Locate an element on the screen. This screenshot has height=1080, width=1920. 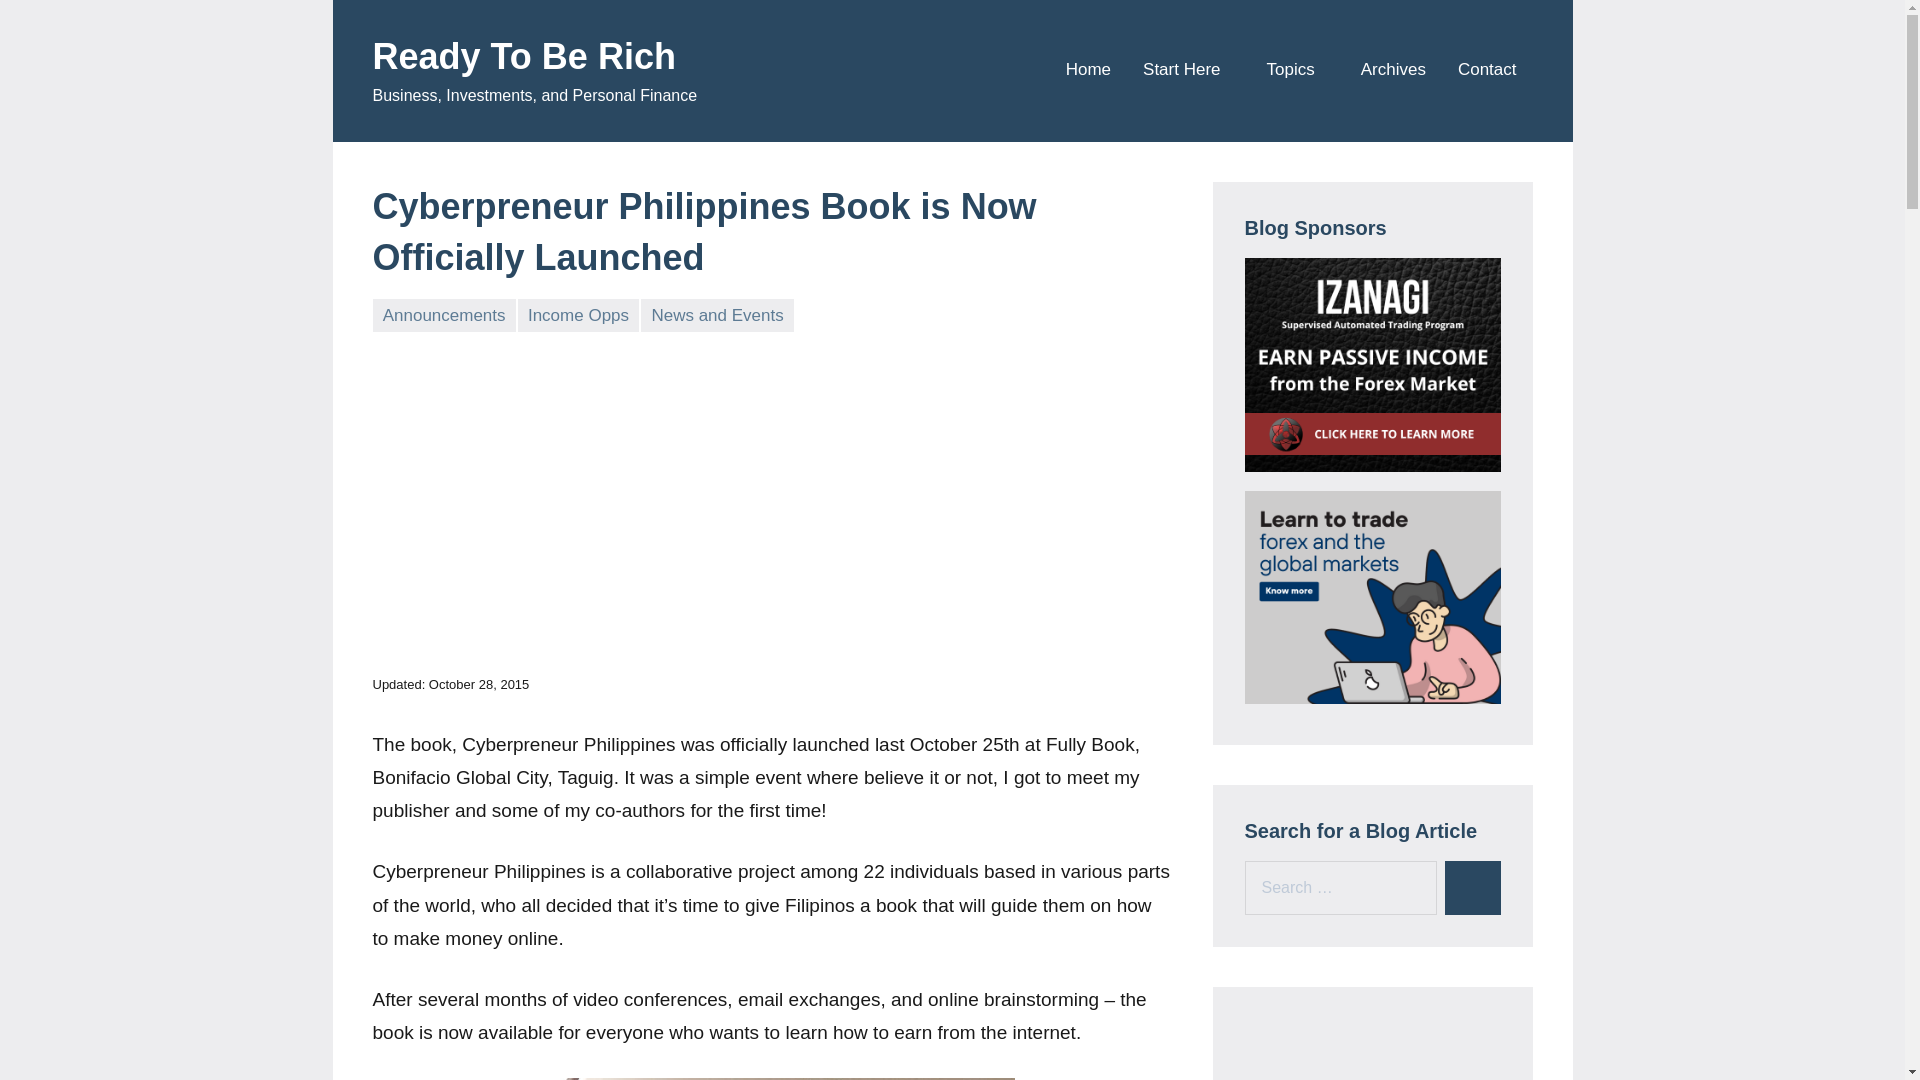
Topics is located at coordinates (1298, 70).